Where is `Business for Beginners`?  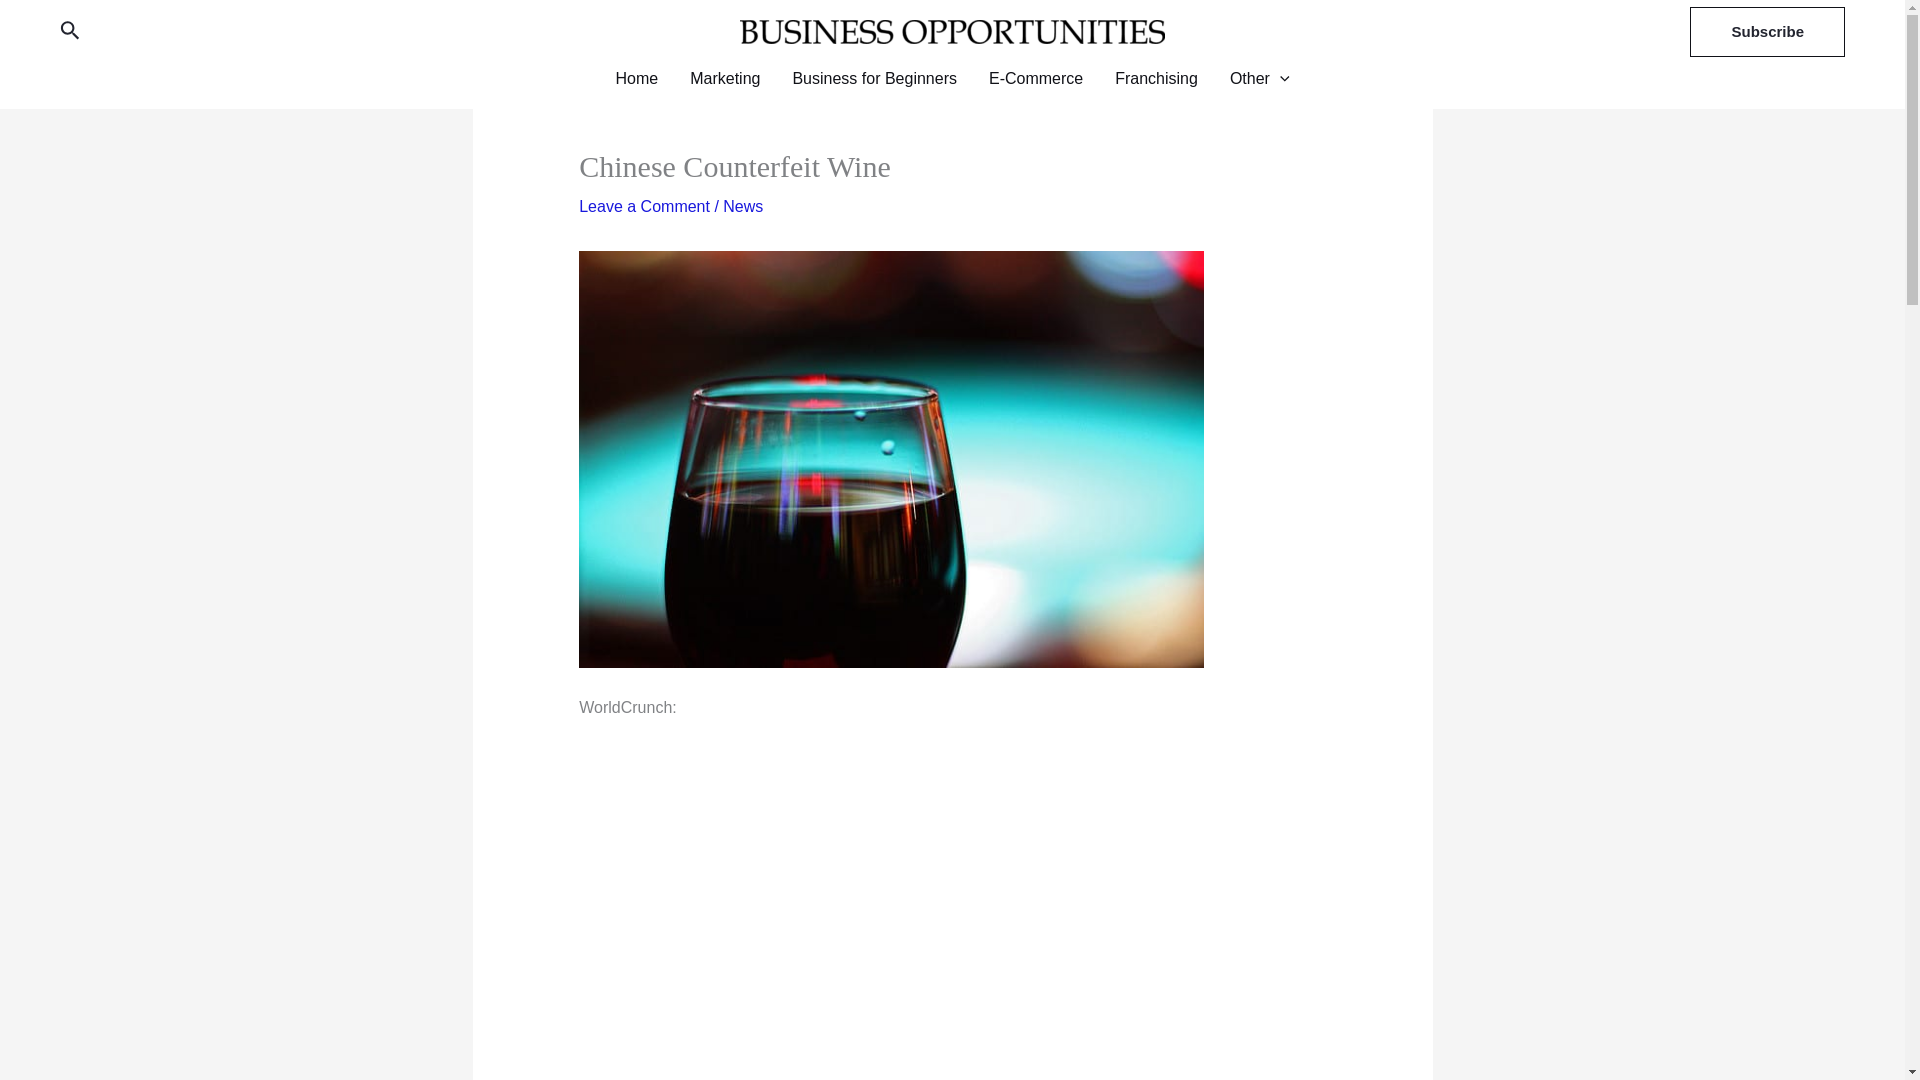 Business for Beginners is located at coordinates (874, 78).